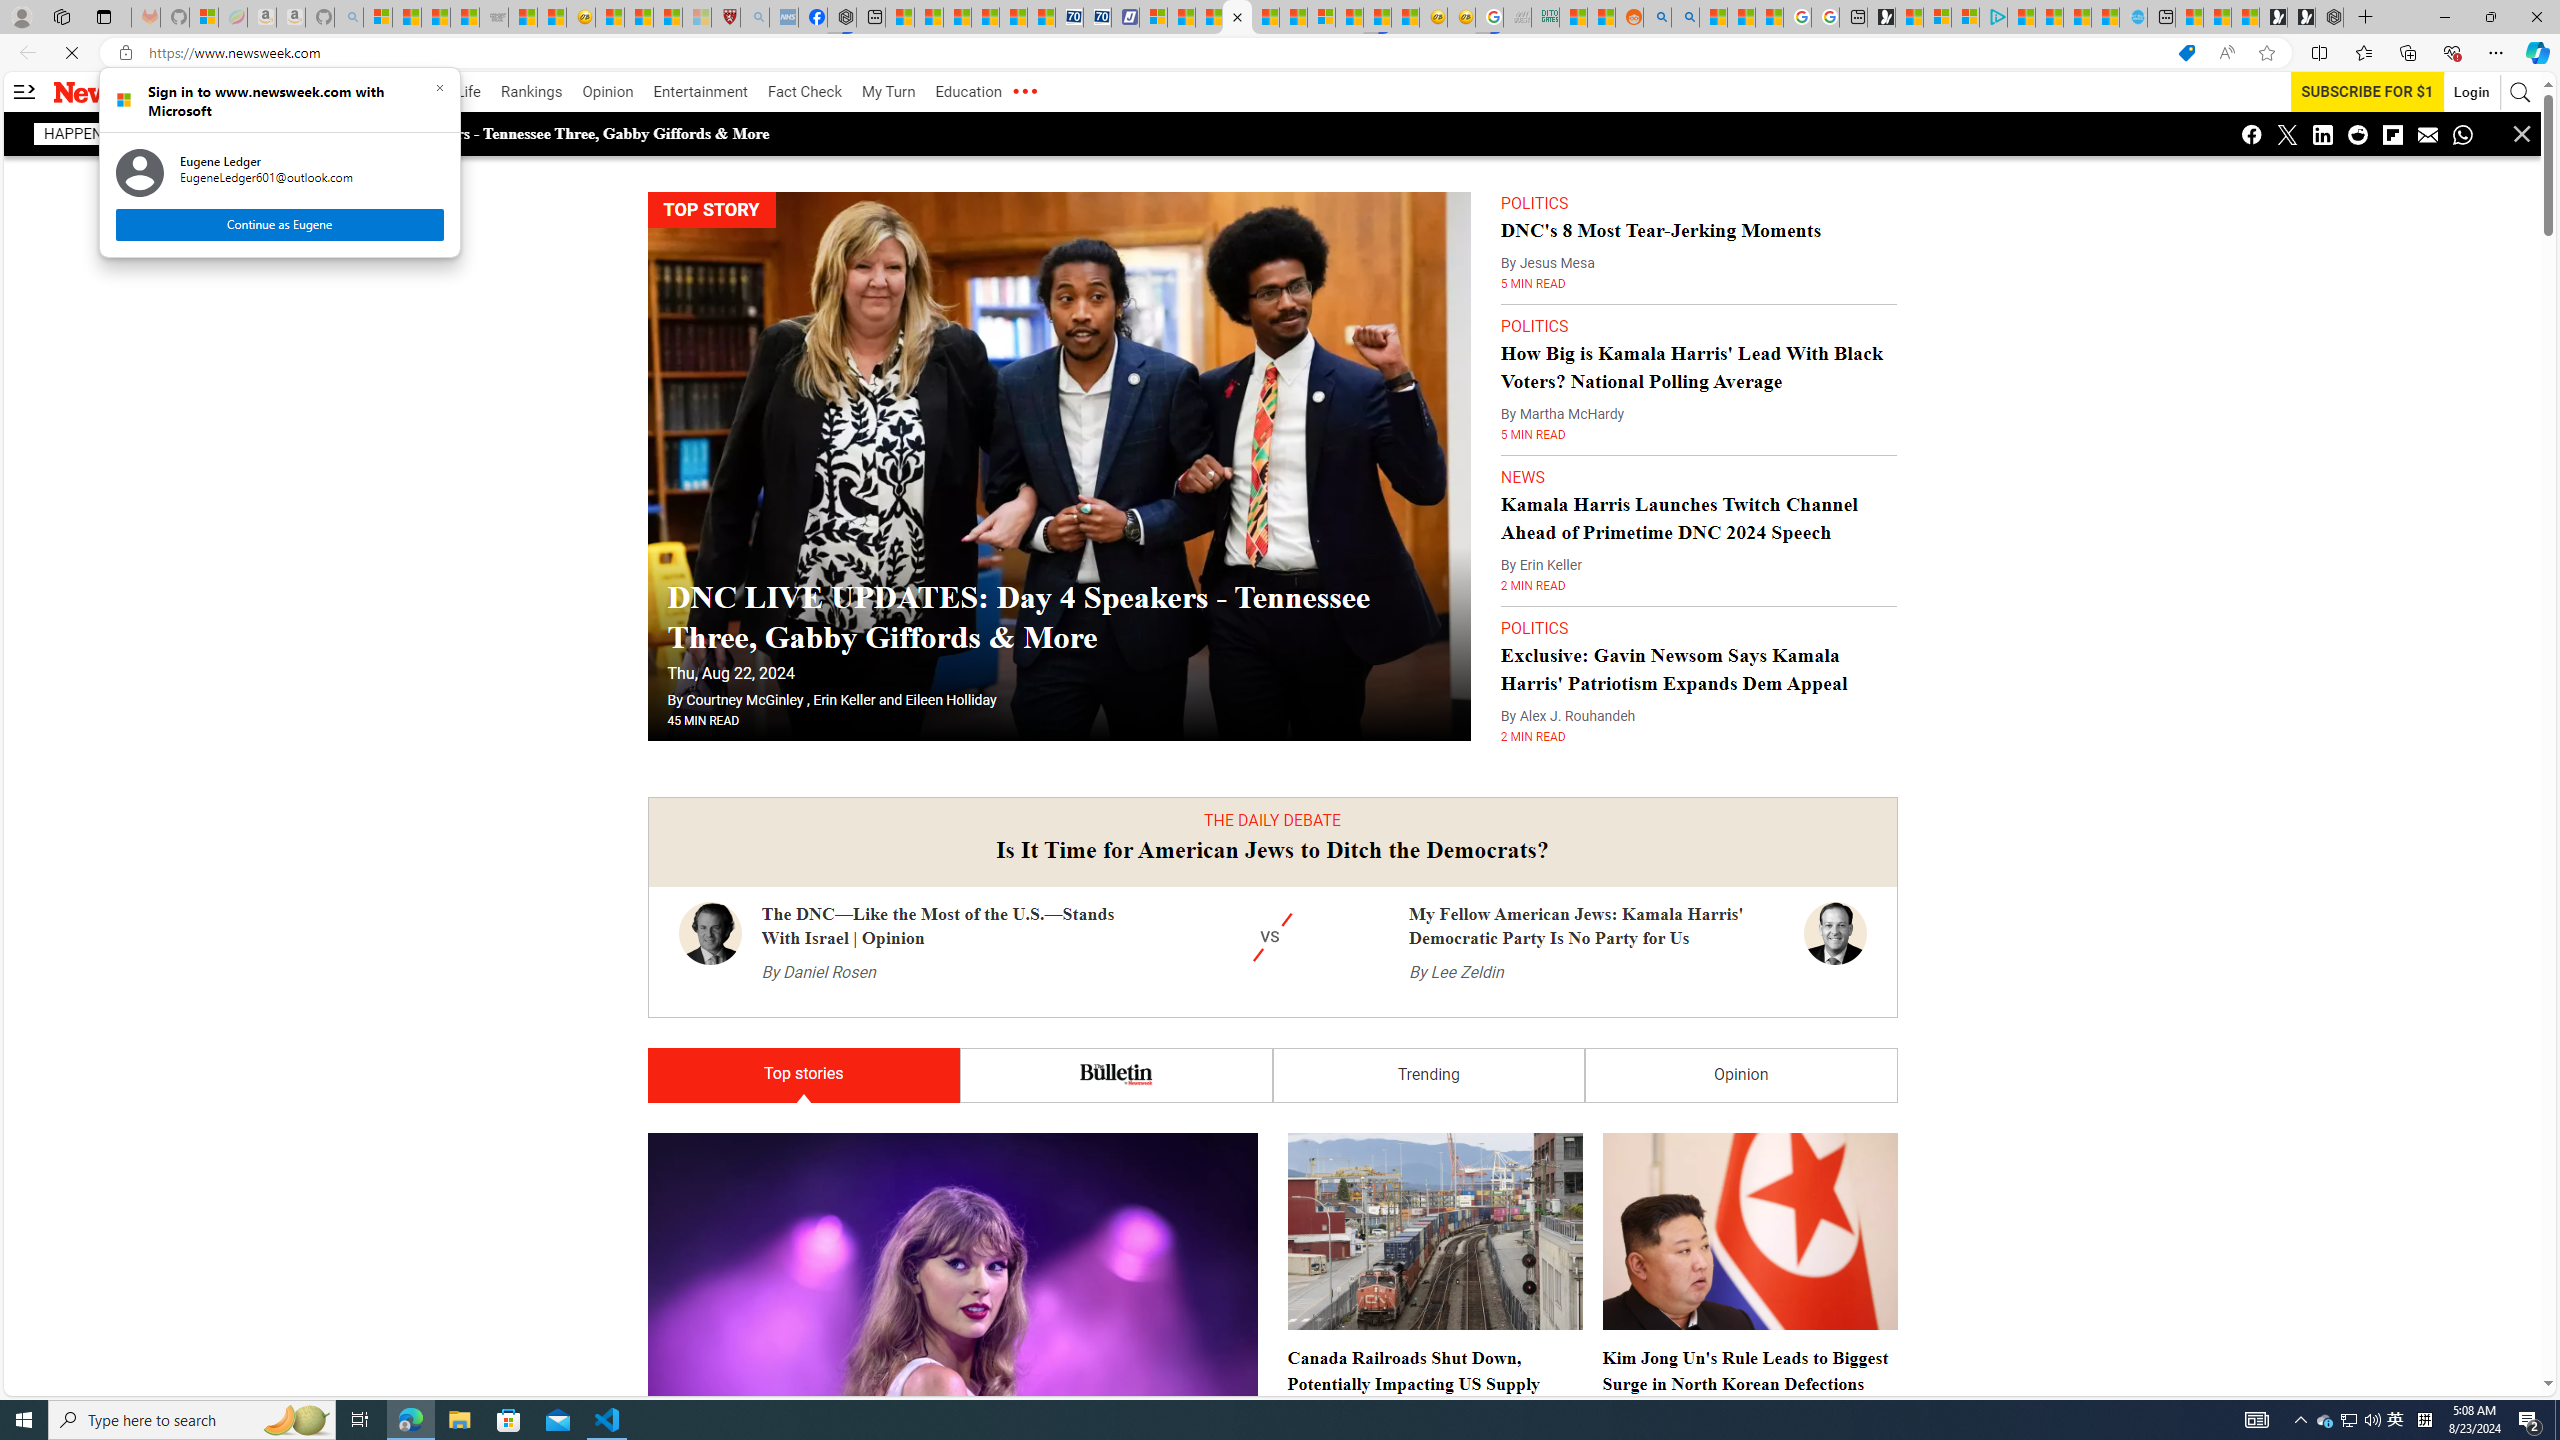 Image resolution: width=2560 pixels, height=1440 pixels. What do you see at coordinates (1666, 1184) in the screenshot?
I see `By Micah McCartney` at bounding box center [1666, 1184].